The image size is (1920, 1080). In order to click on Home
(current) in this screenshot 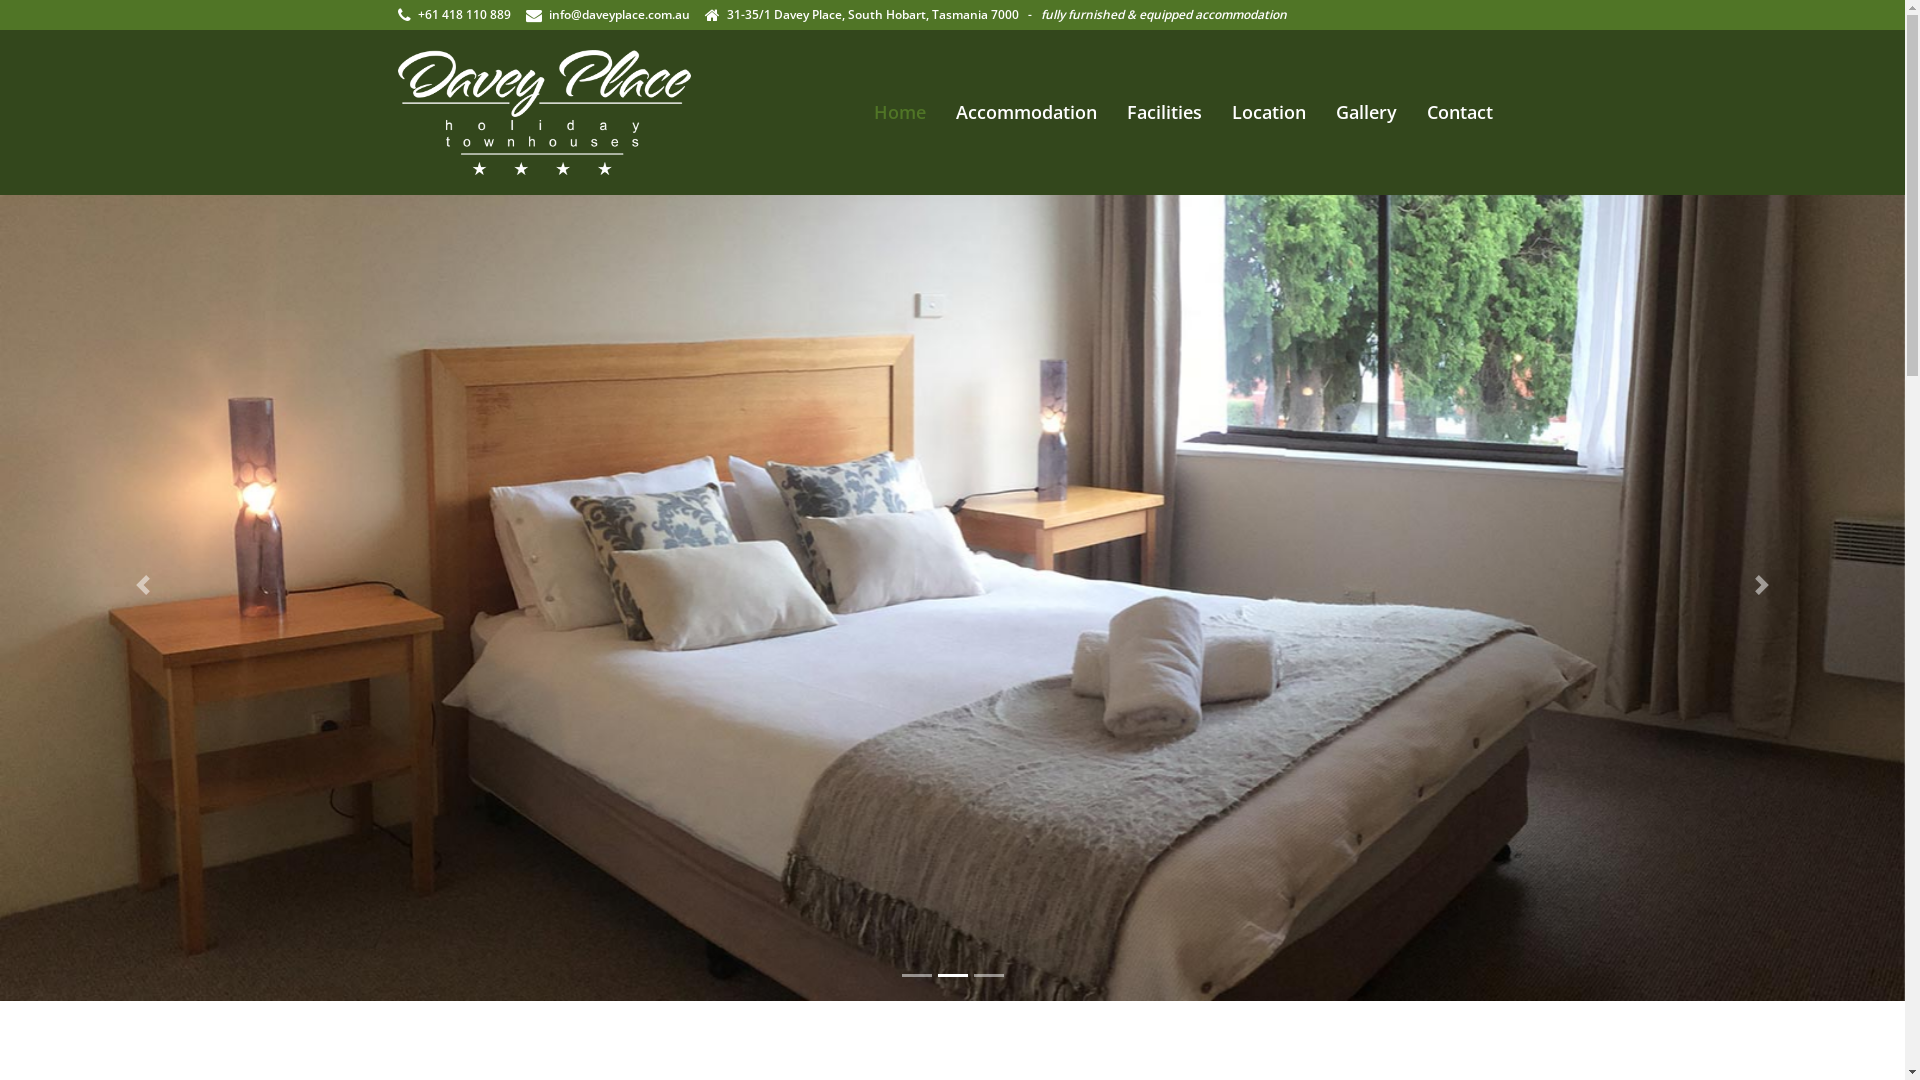, I will do `click(900, 112)`.